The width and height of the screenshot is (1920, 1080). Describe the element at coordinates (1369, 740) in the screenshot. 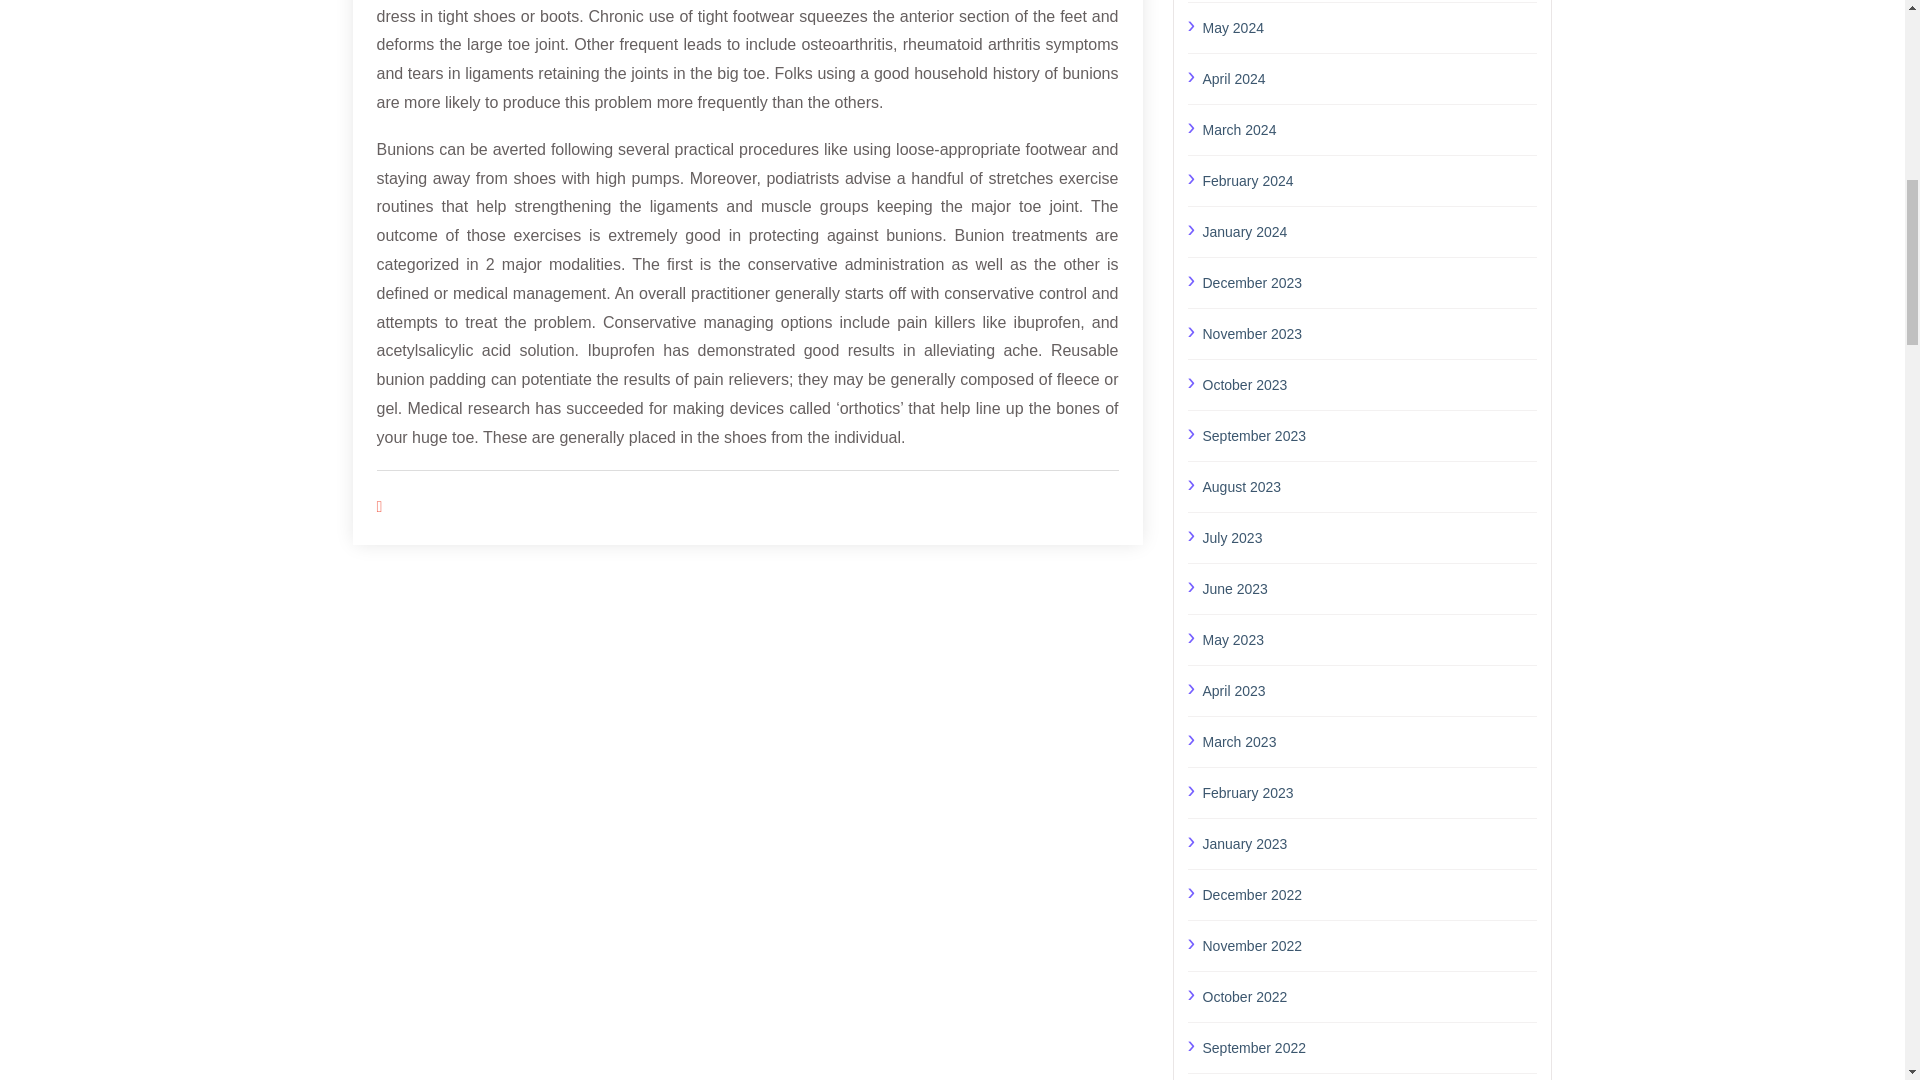

I see `March 2023` at that location.